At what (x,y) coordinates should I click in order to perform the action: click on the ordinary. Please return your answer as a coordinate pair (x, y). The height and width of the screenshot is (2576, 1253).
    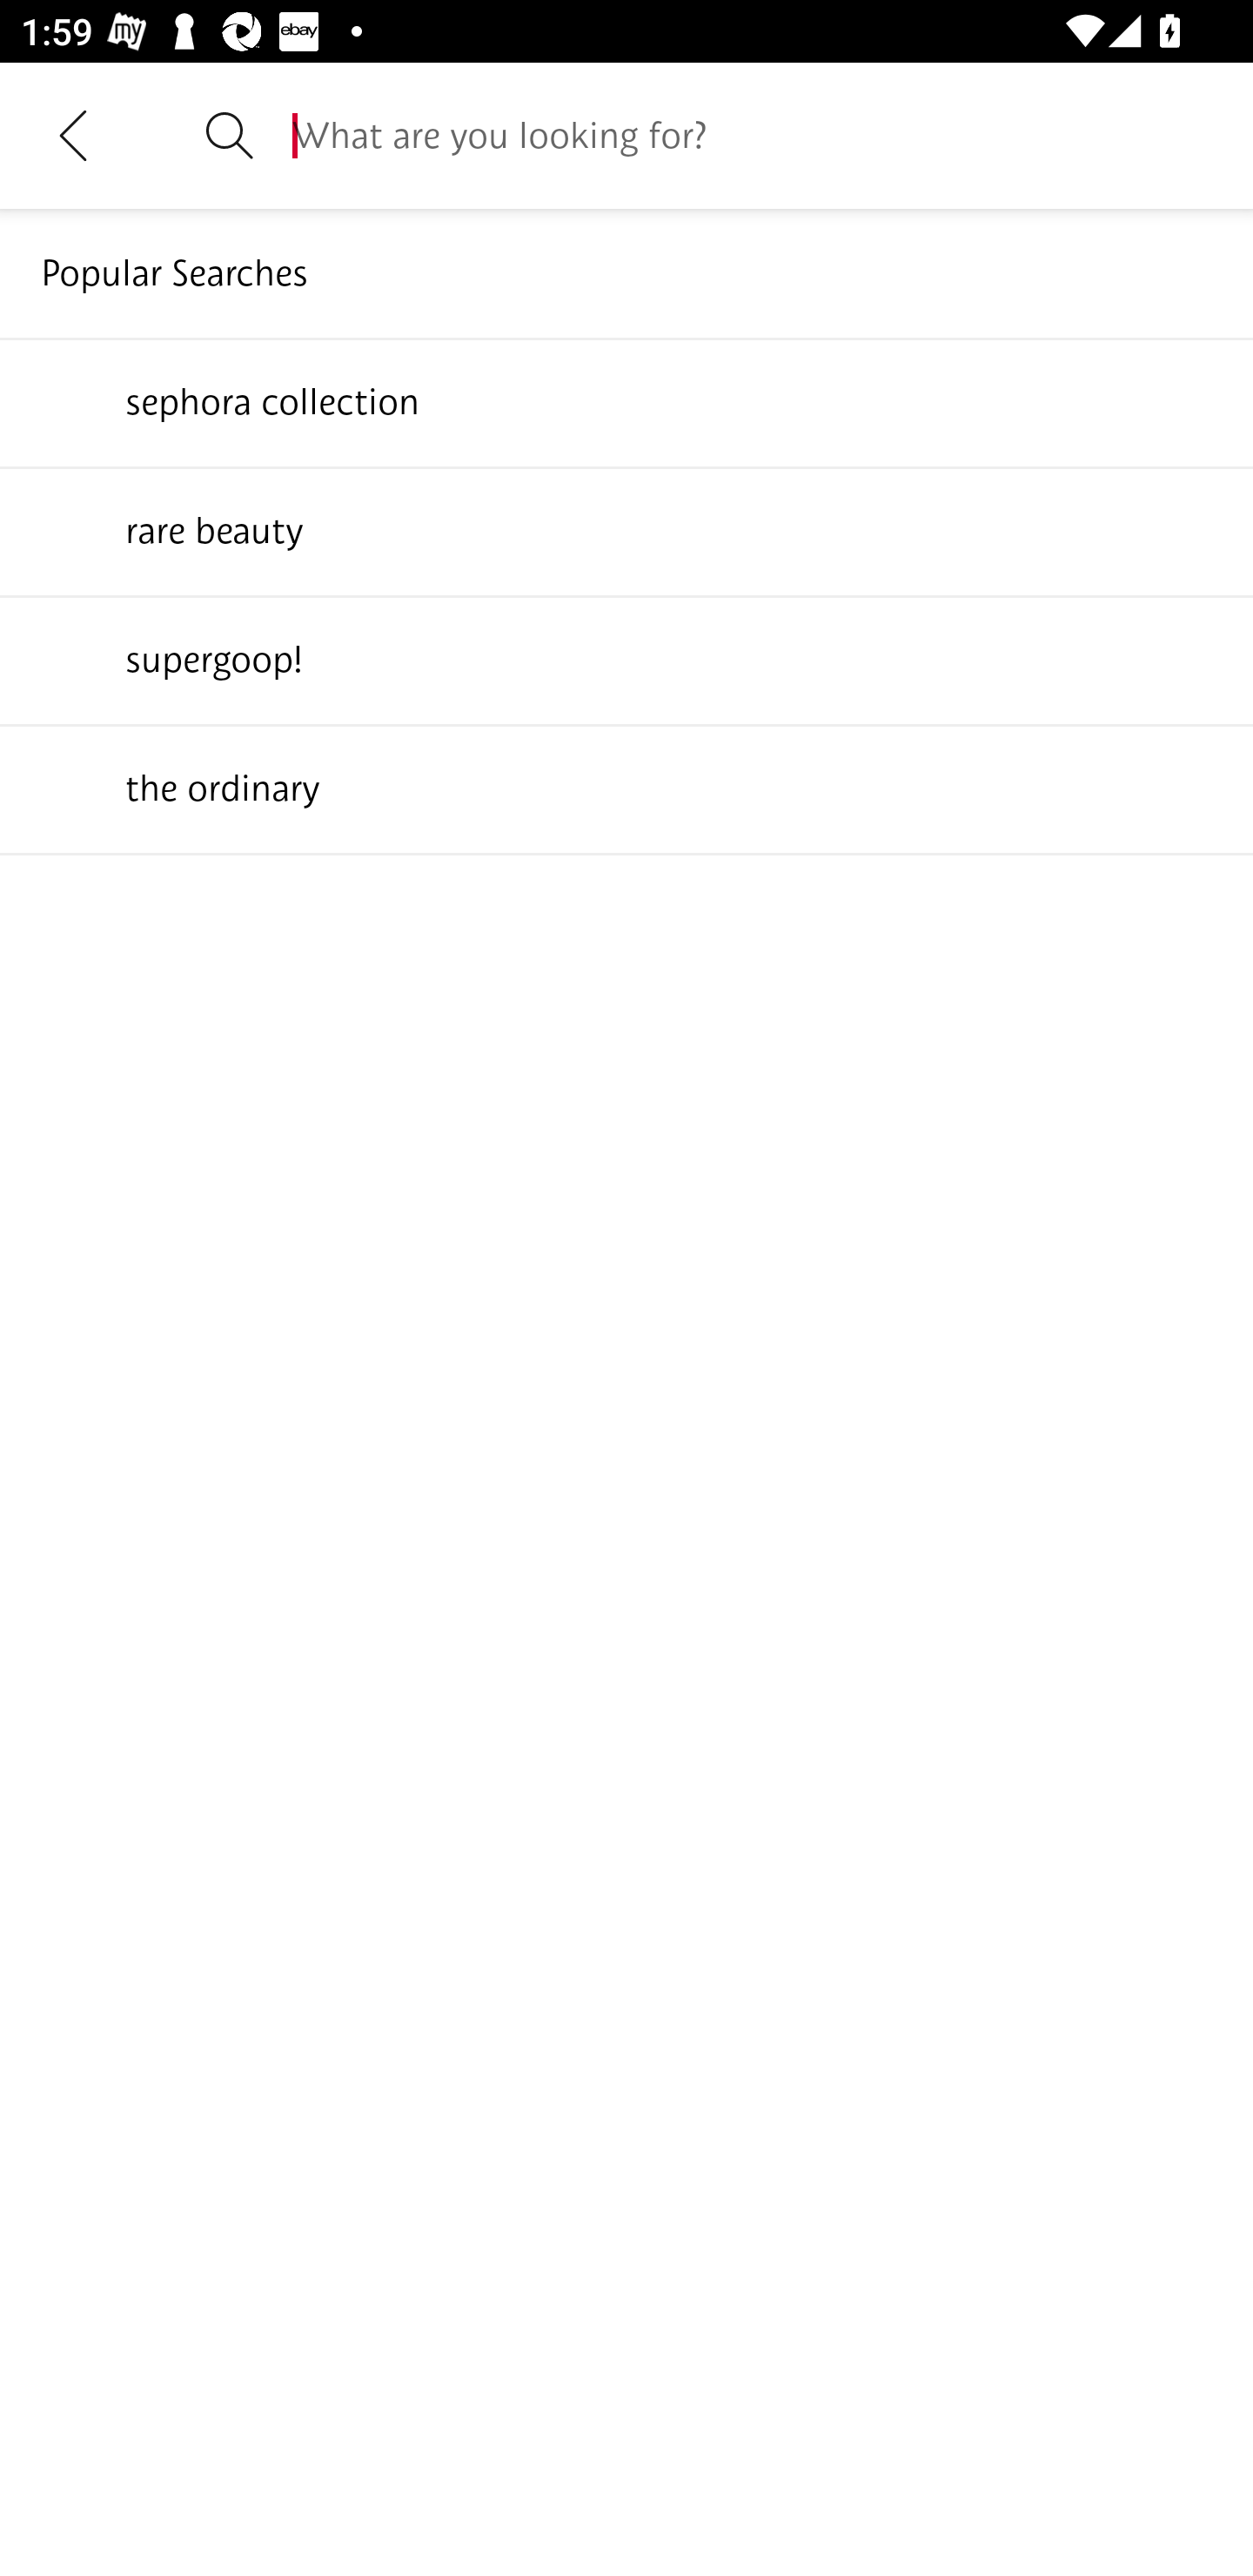
    Looking at the image, I should click on (626, 788).